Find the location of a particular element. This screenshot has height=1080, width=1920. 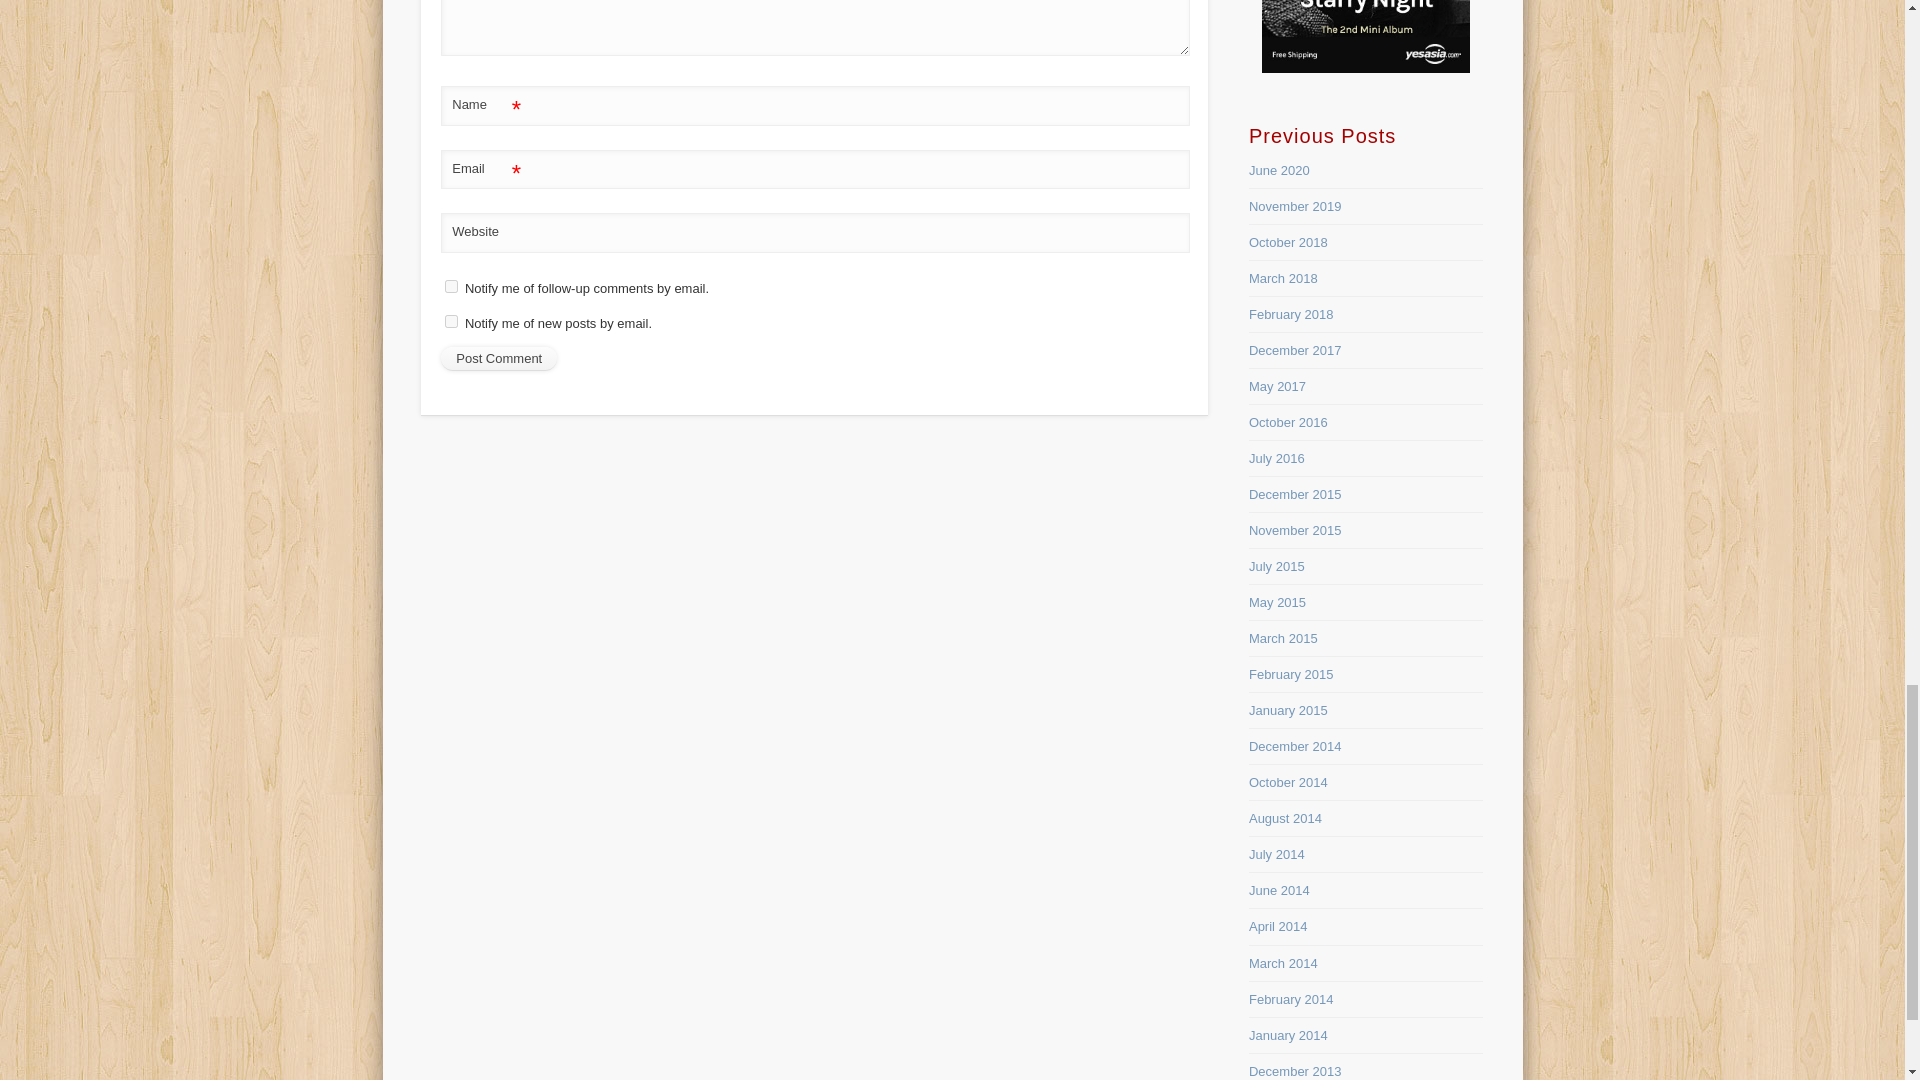

March 2018 is located at coordinates (1283, 278).